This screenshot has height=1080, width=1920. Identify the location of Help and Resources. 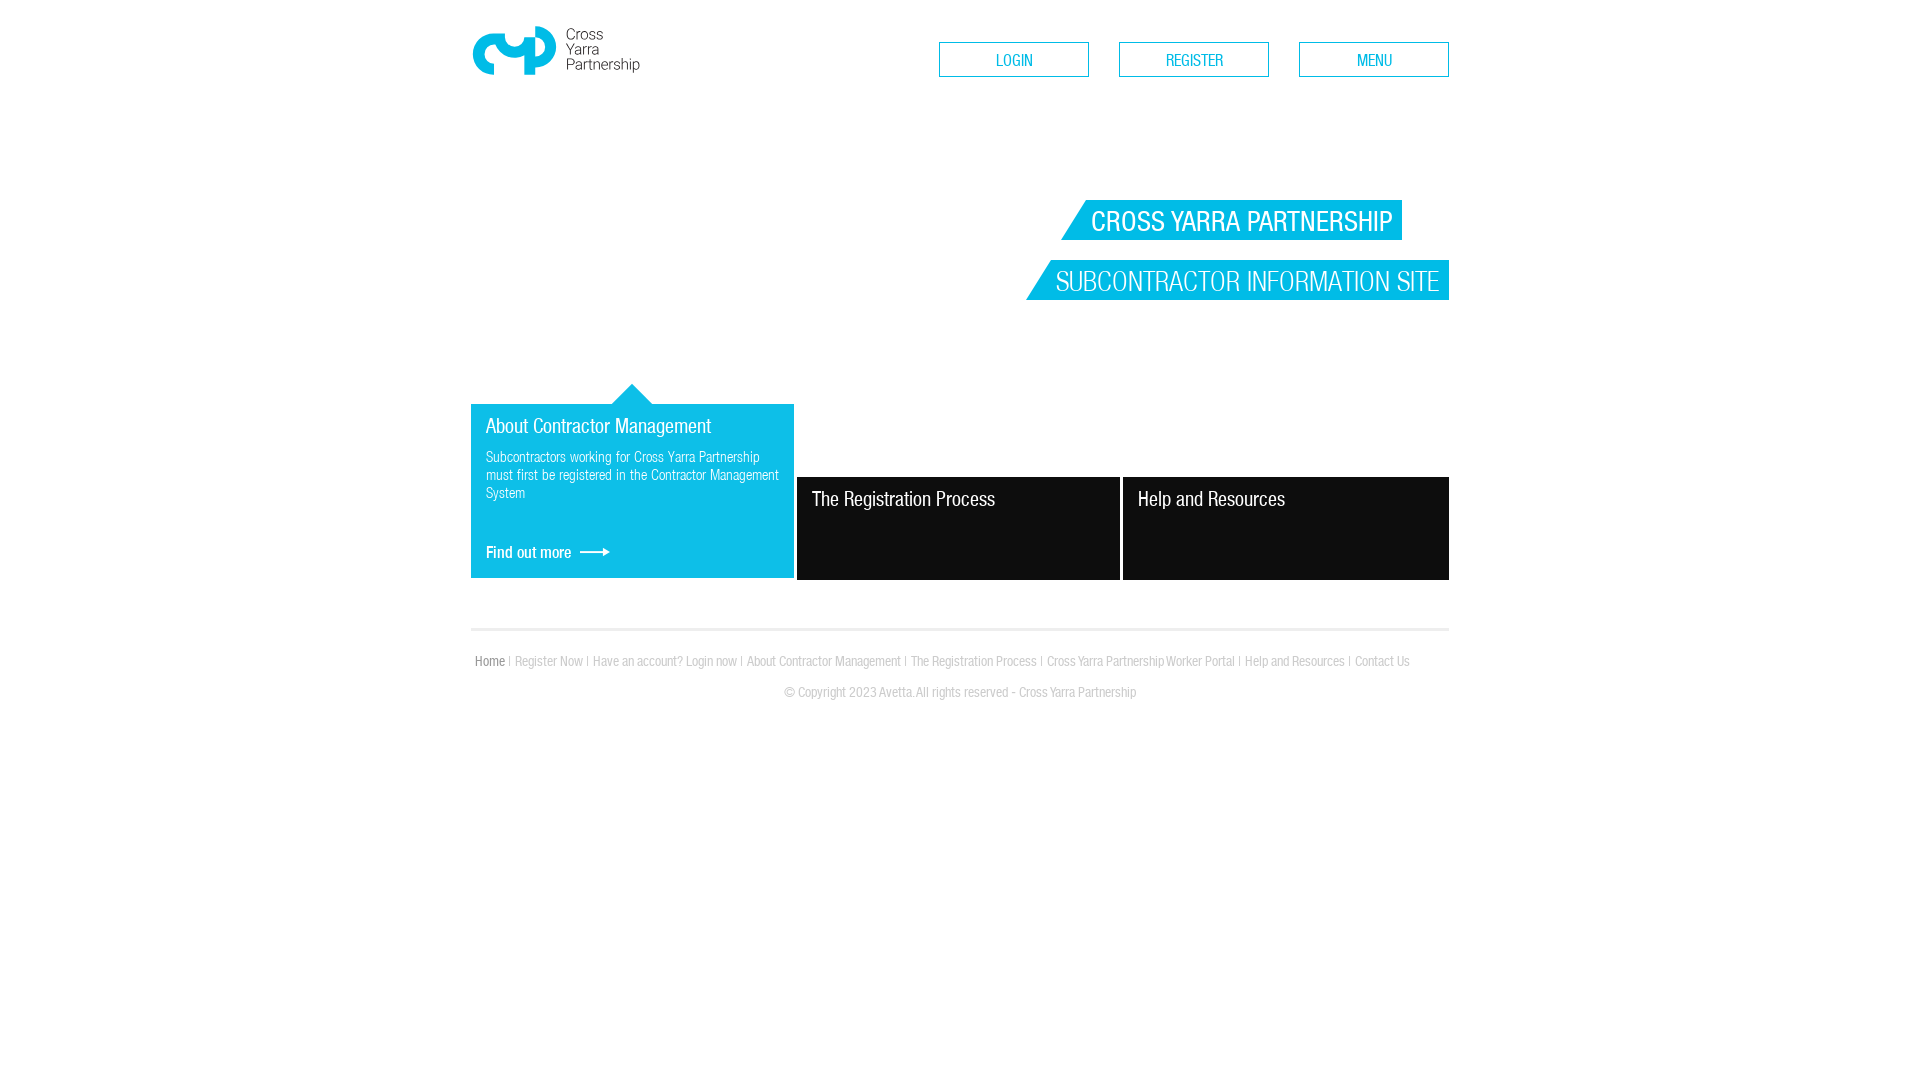
(1295, 661).